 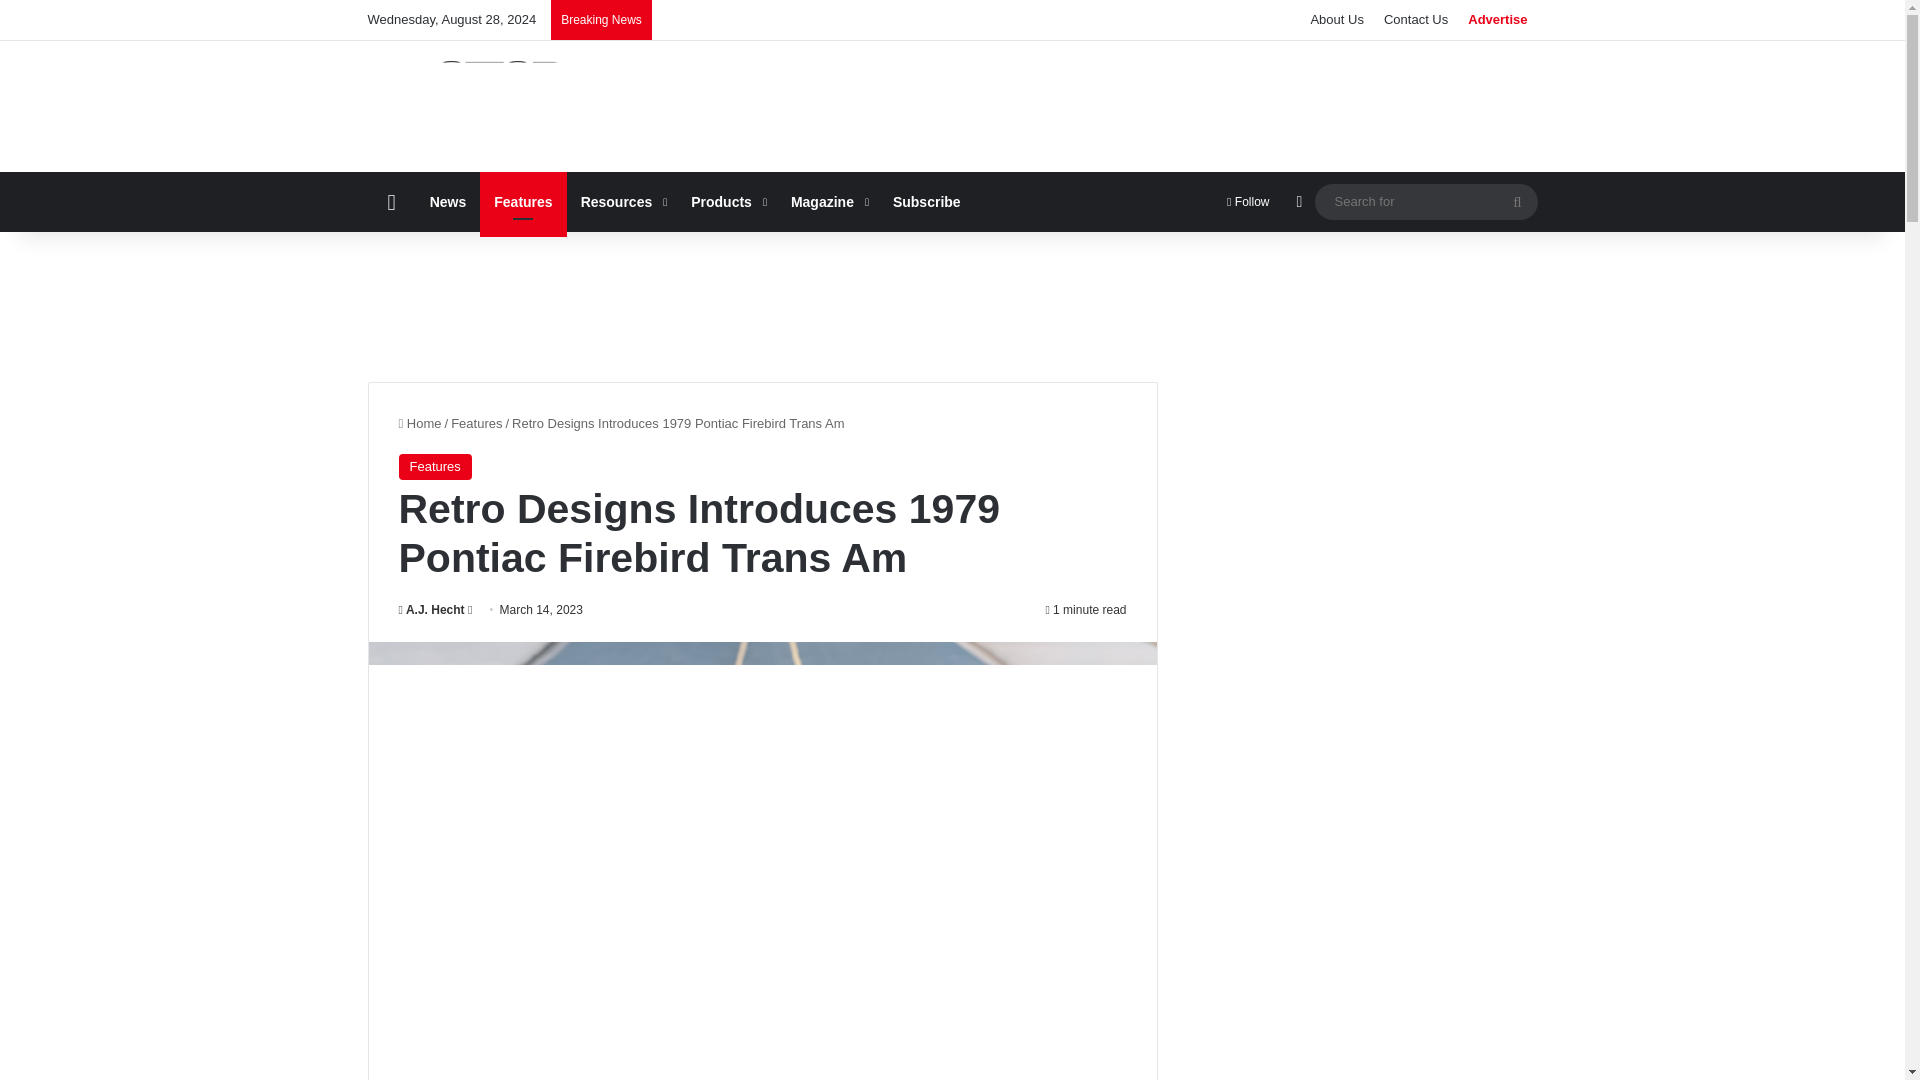 What do you see at coordinates (523, 202) in the screenshot?
I see `Features` at bounding box center [523, 202].